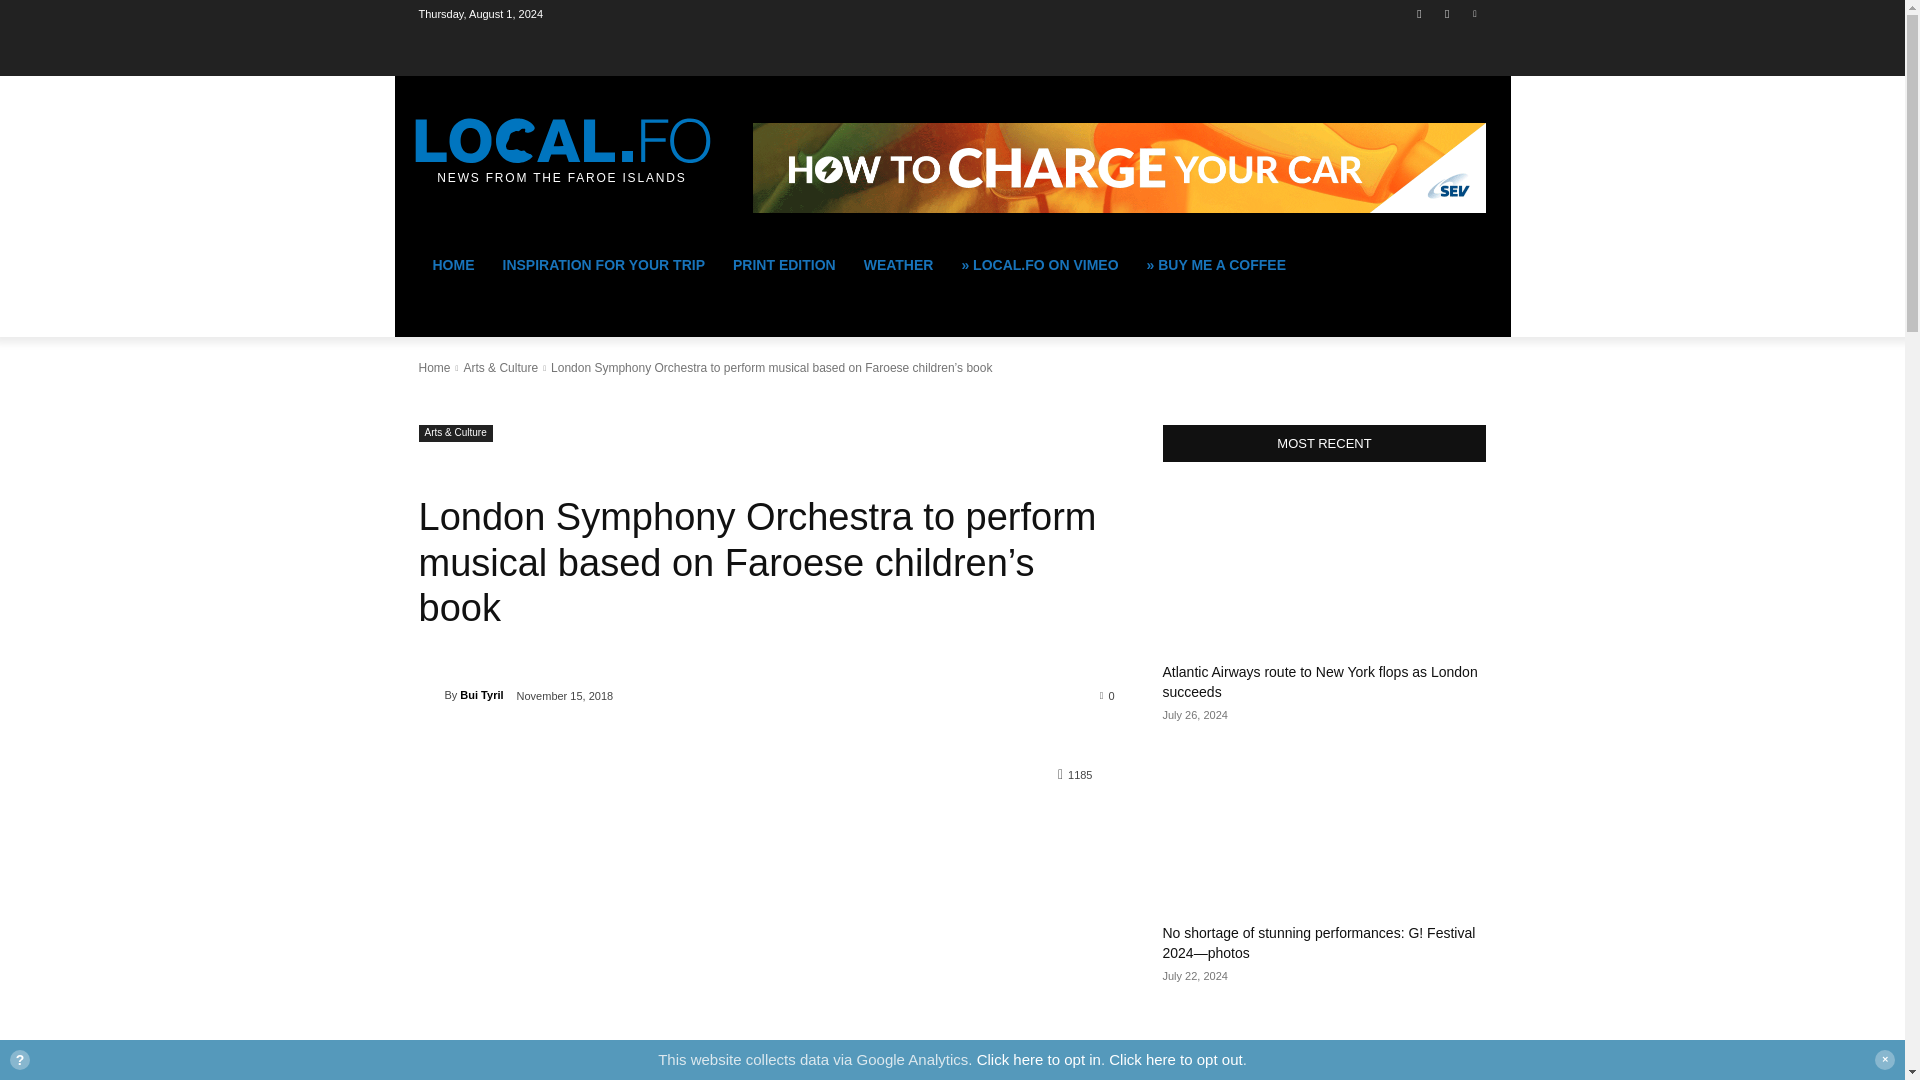 The height and width of the screenshot is (1080, 1920). What do you see at coordinates (430, 694) in the screenshot?
I see `Bui Tyril` at bounding box center [430, 694].